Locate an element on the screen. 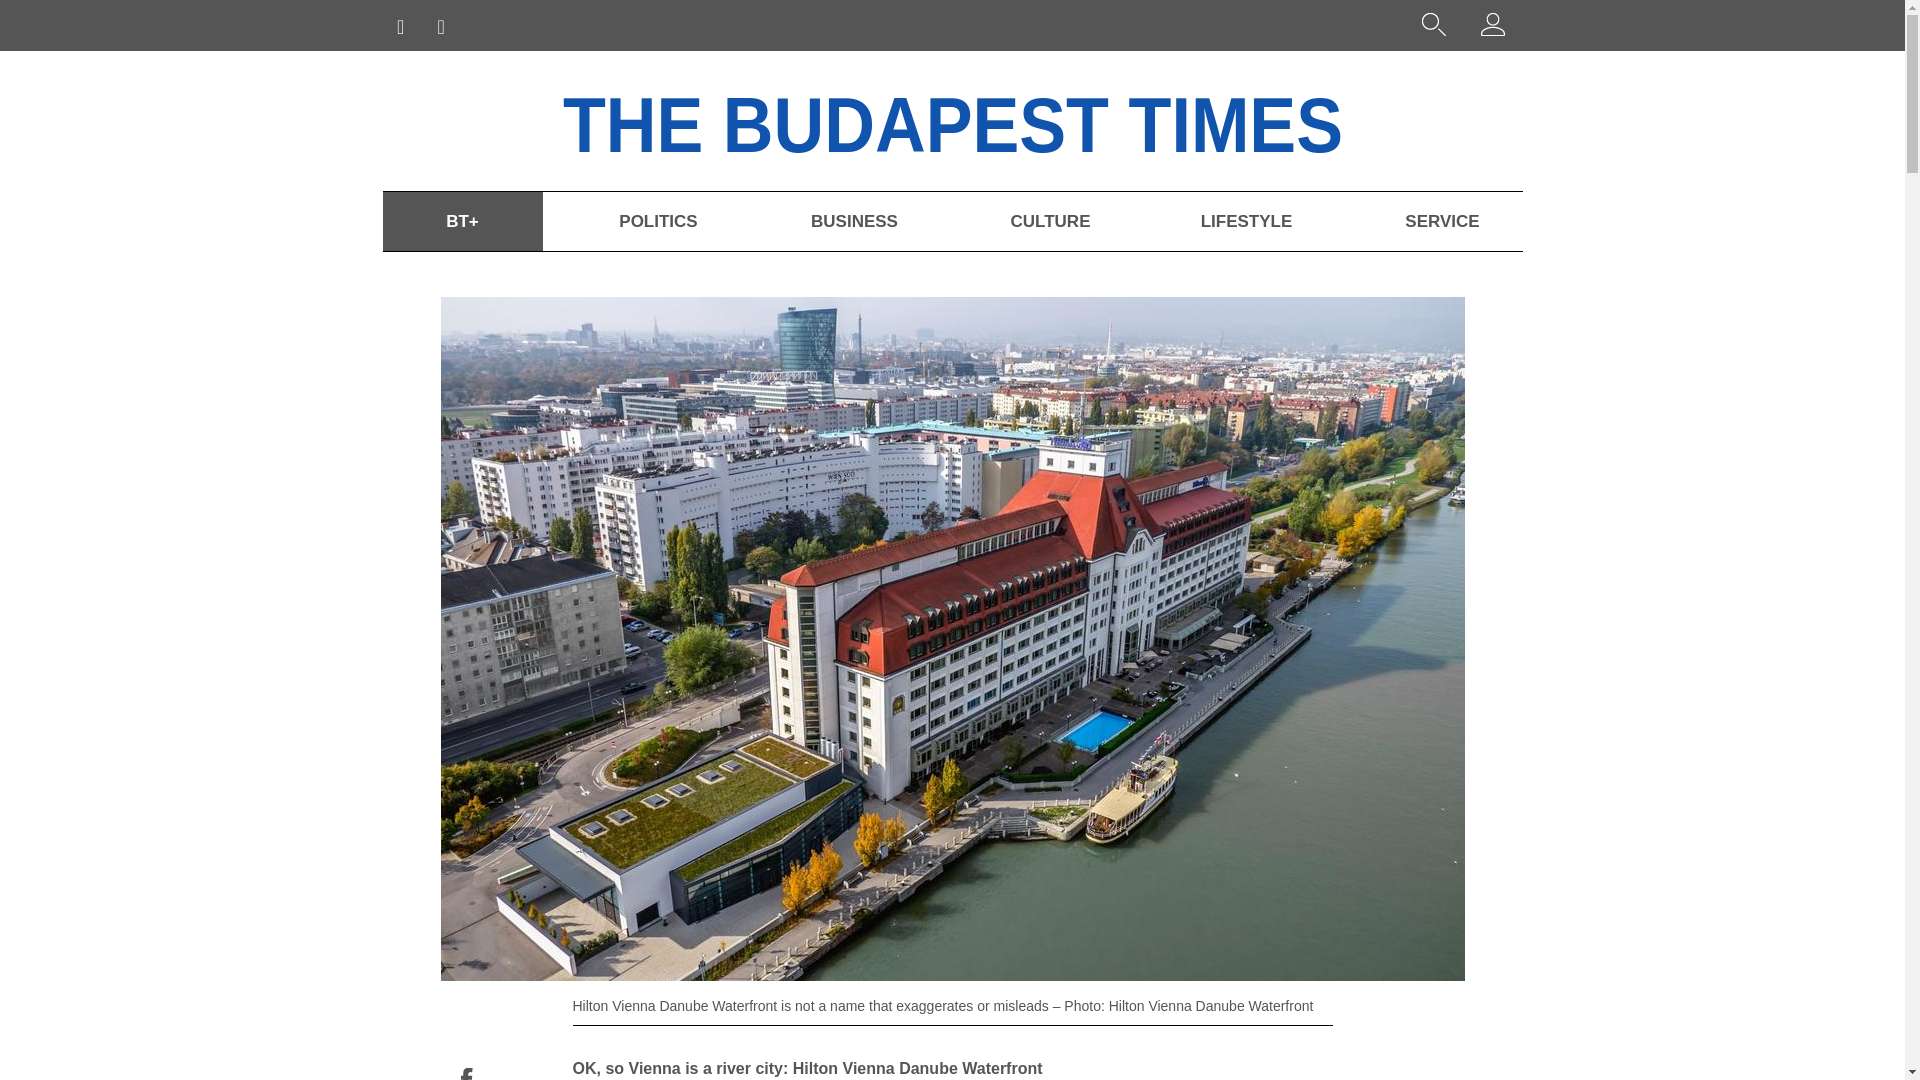  SERVICE is located at coordinates (1442, 221).